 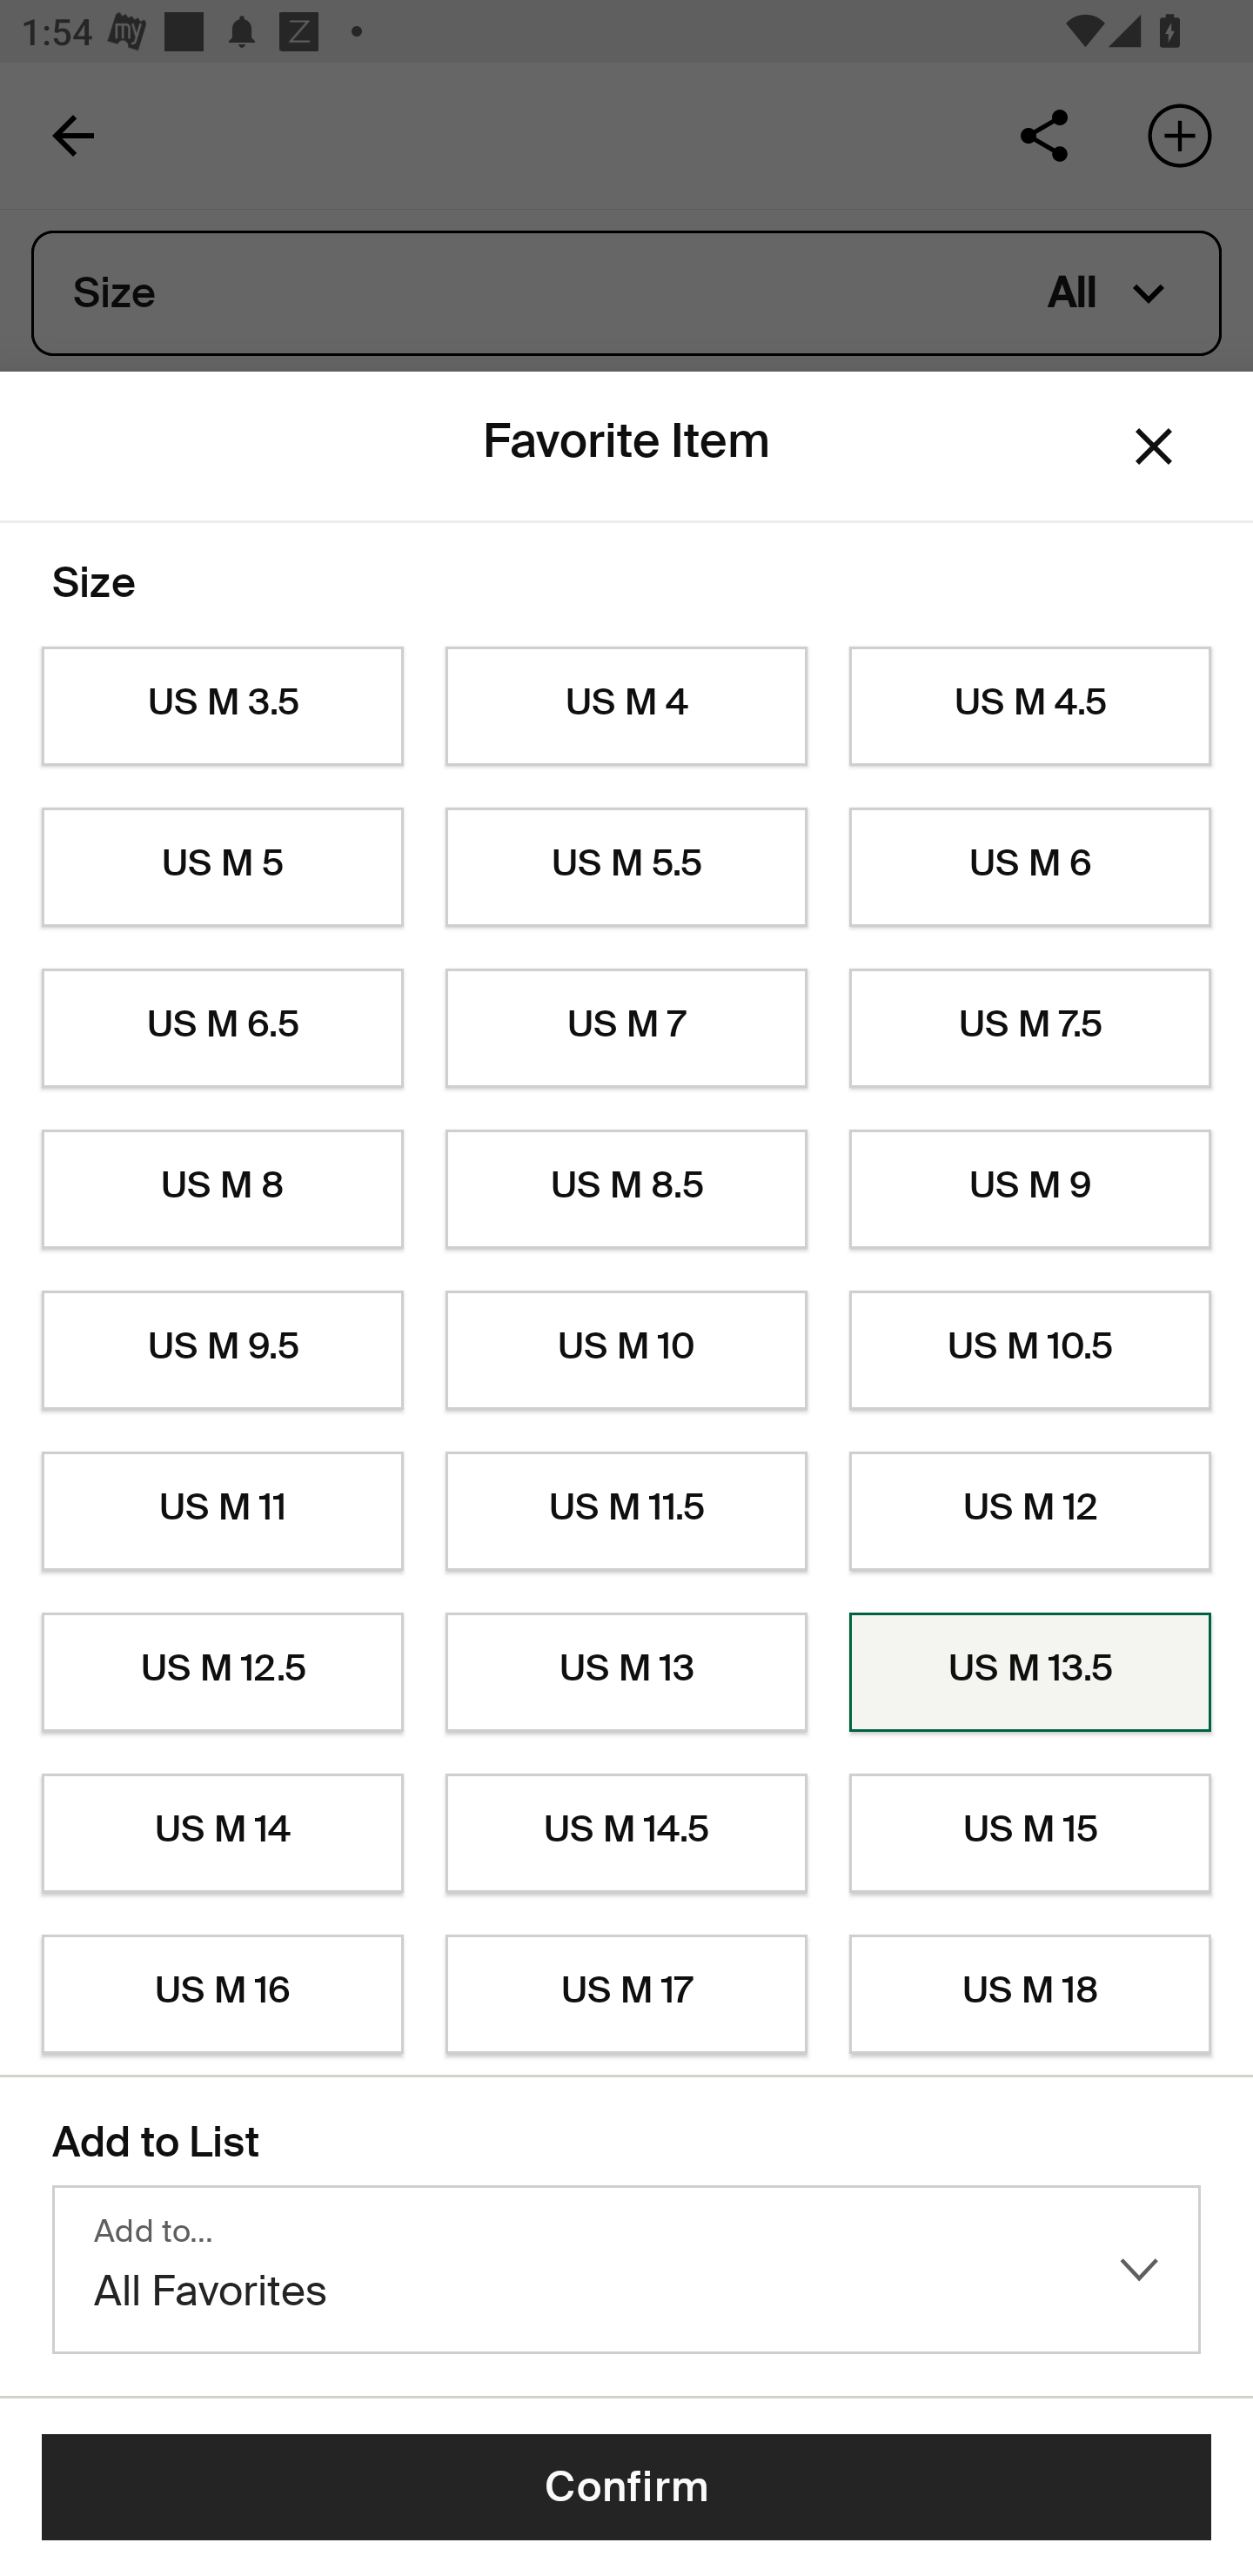 What do you see at coordinates (626, 2270) in the screenshot?
I see `Add to… All Favorites` at bounding box center [626, 2270].